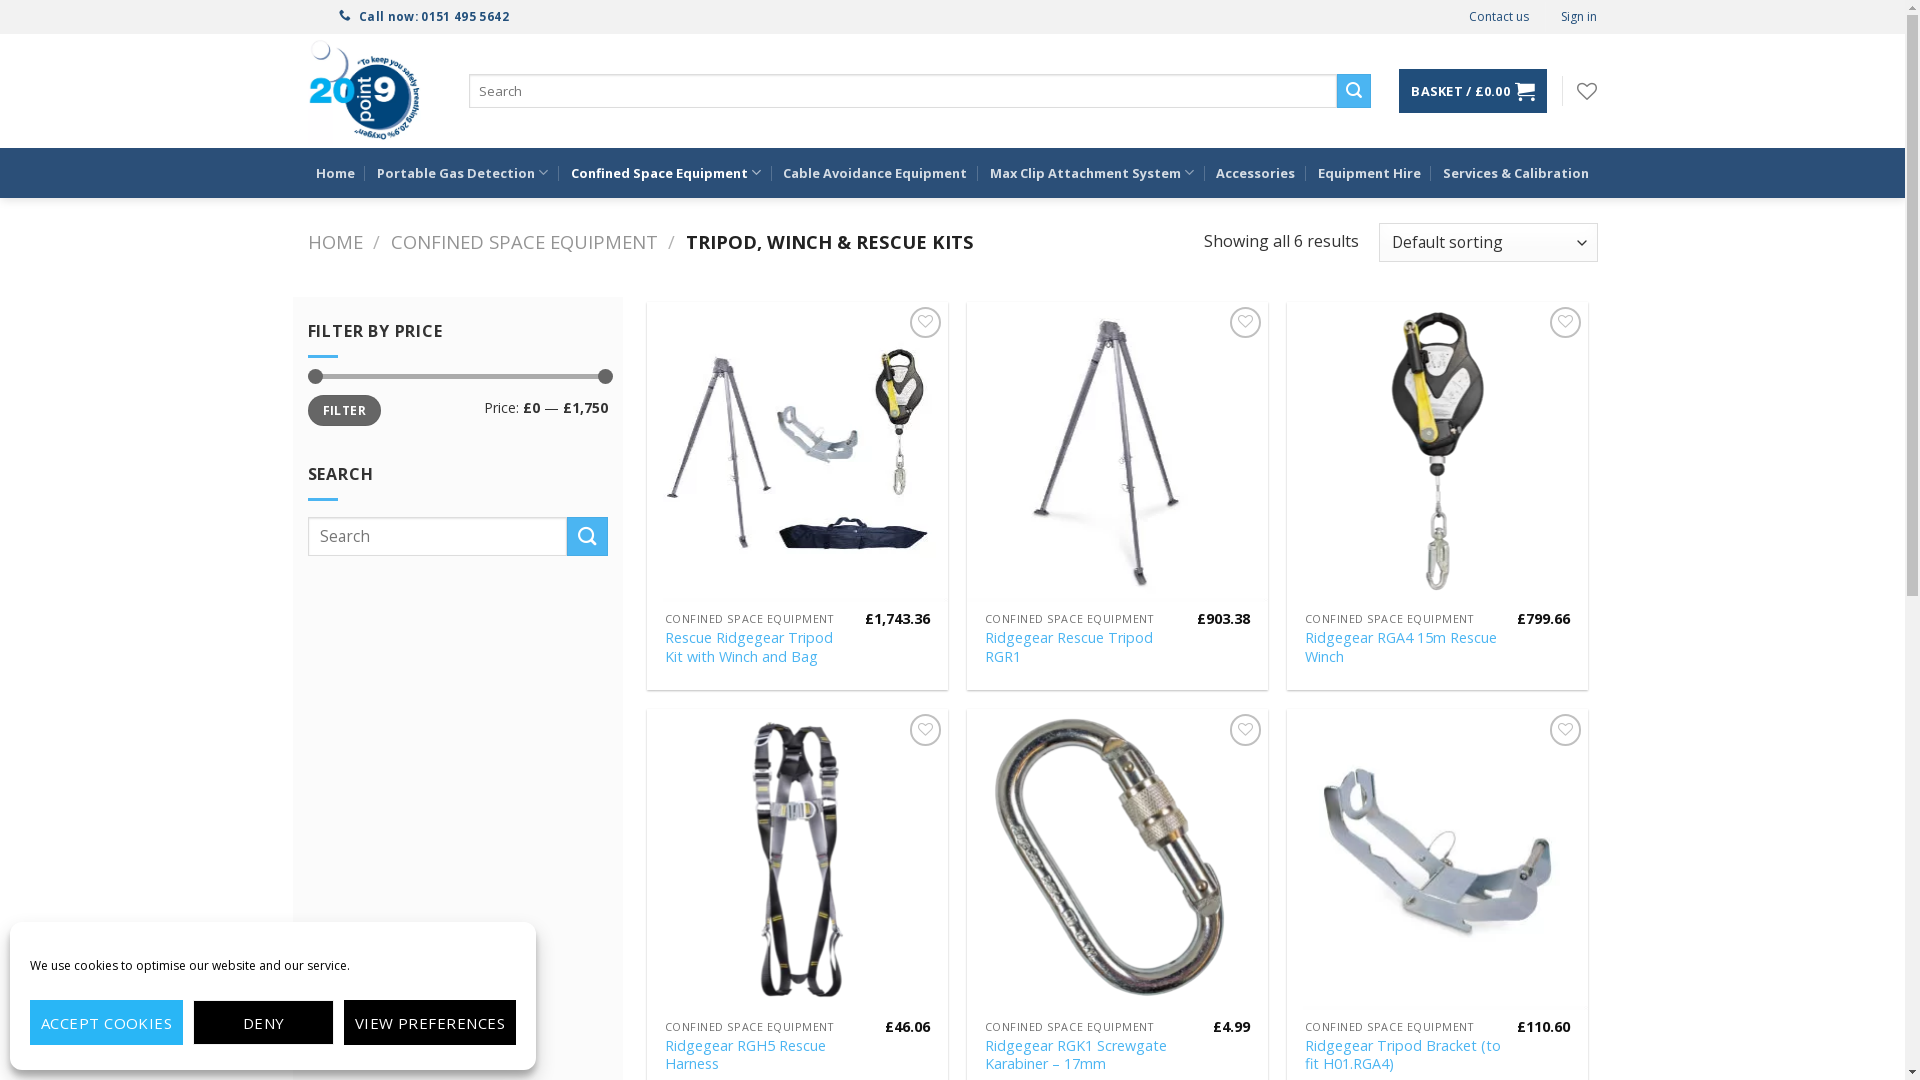 The width and height of the screenshot is (1920, 1080). Describe the element at coordinates (875, 173) in the screenshot. I see `Cable Avoidance Equipment` at that location.